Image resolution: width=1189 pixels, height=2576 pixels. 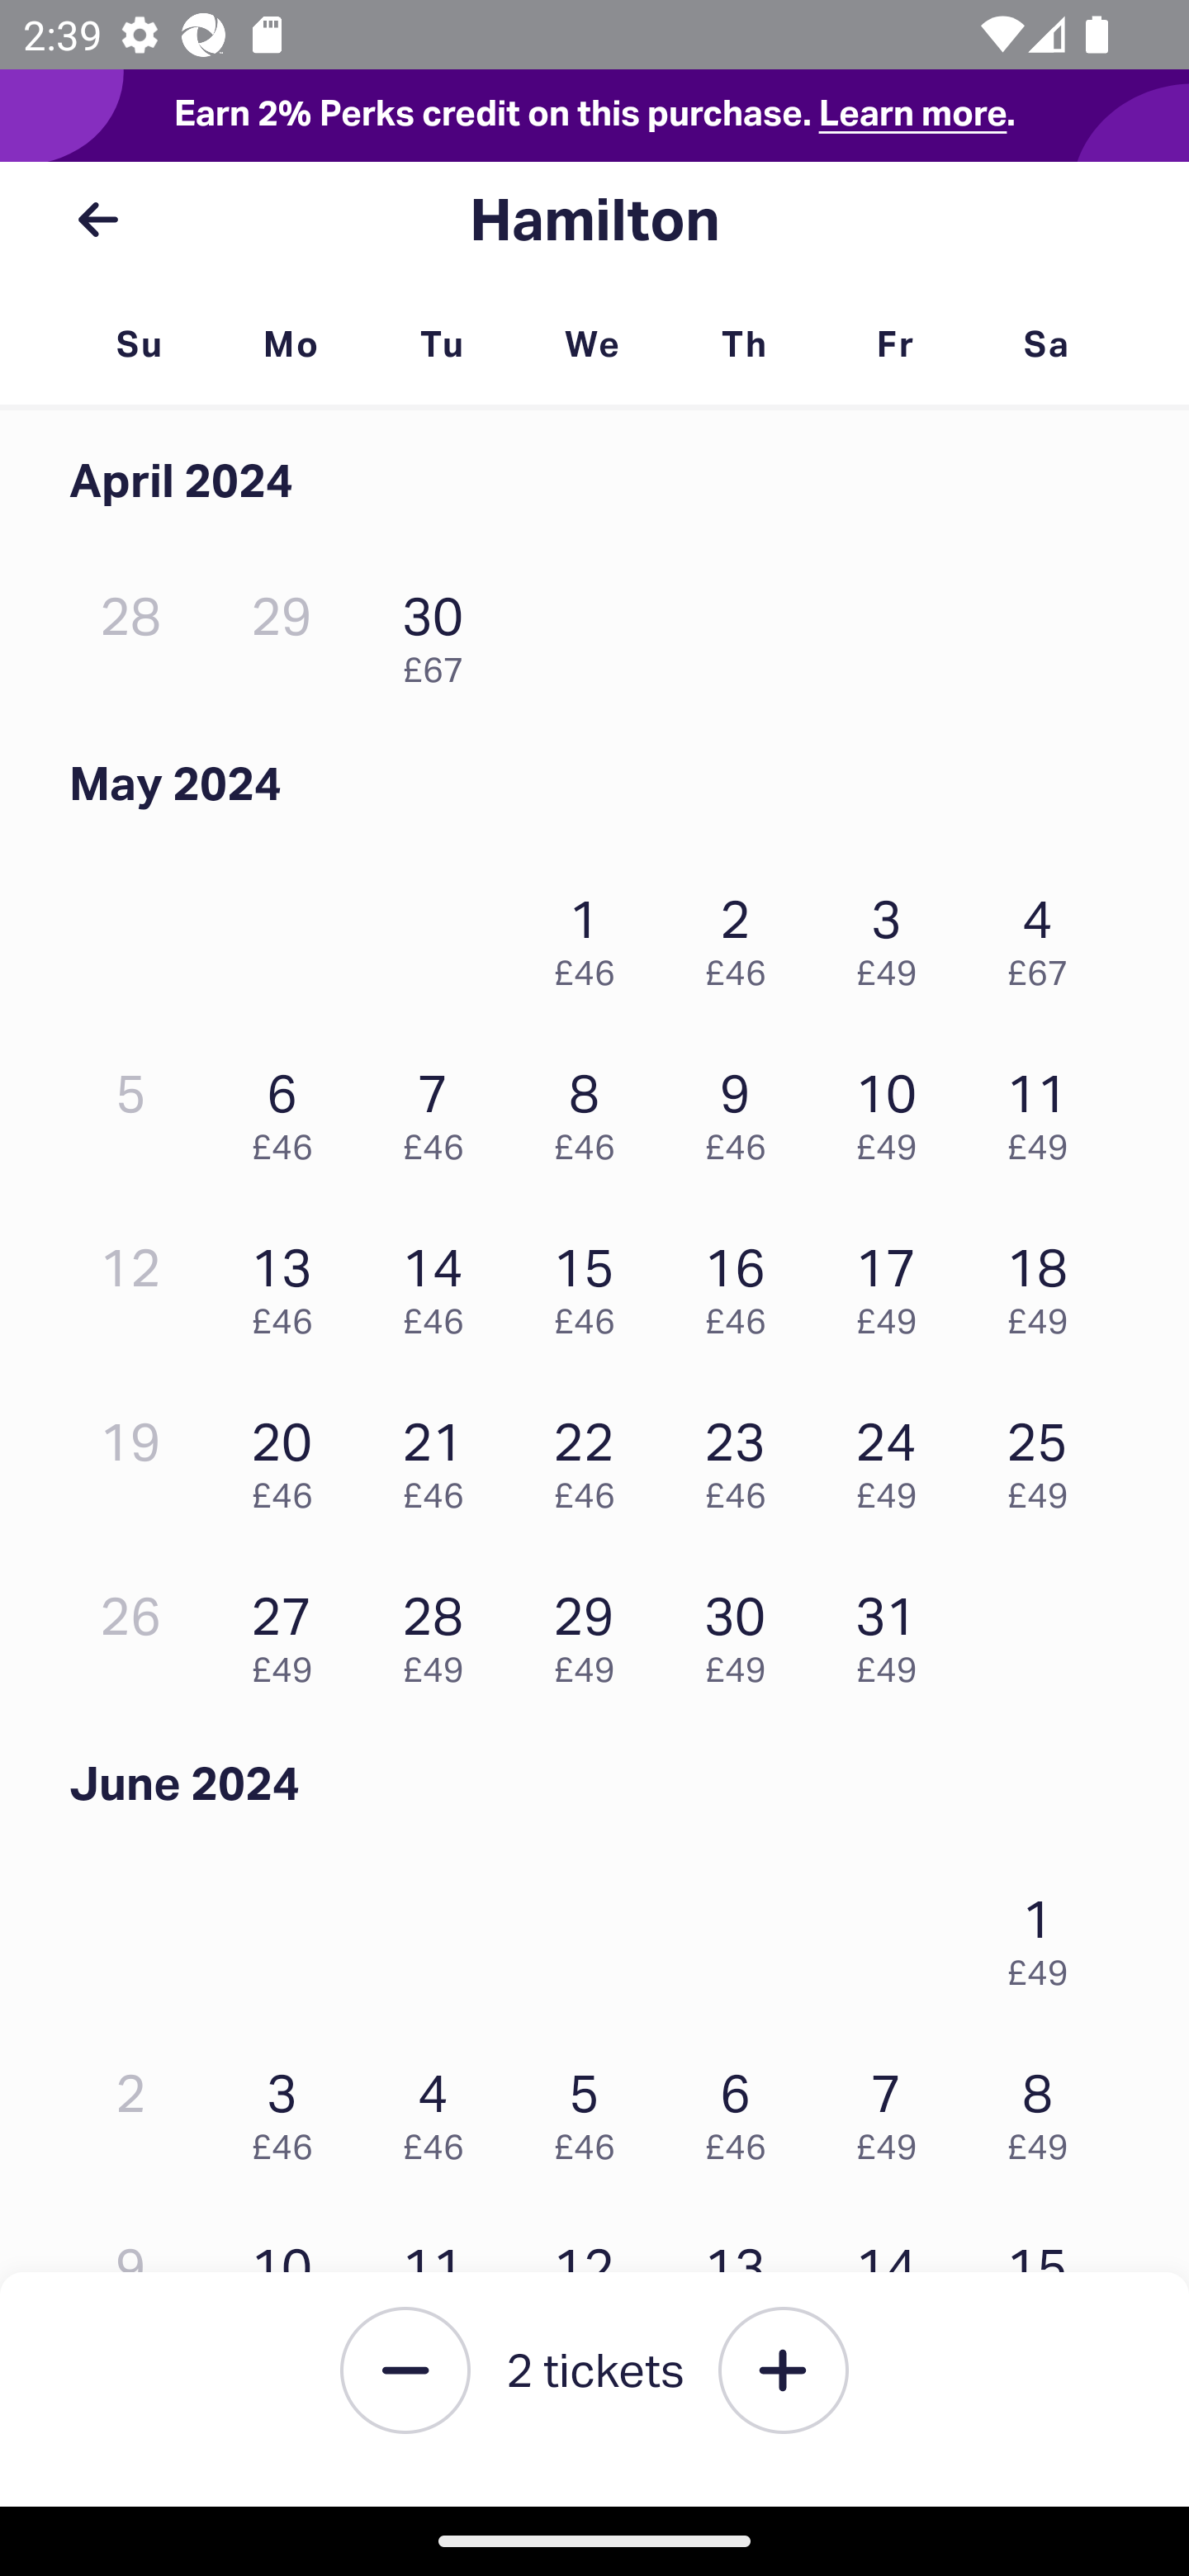 What do you see at coordinates (593, 1631) in the screenshot?
I see `29 £49` at bounding box center [593, 1631].